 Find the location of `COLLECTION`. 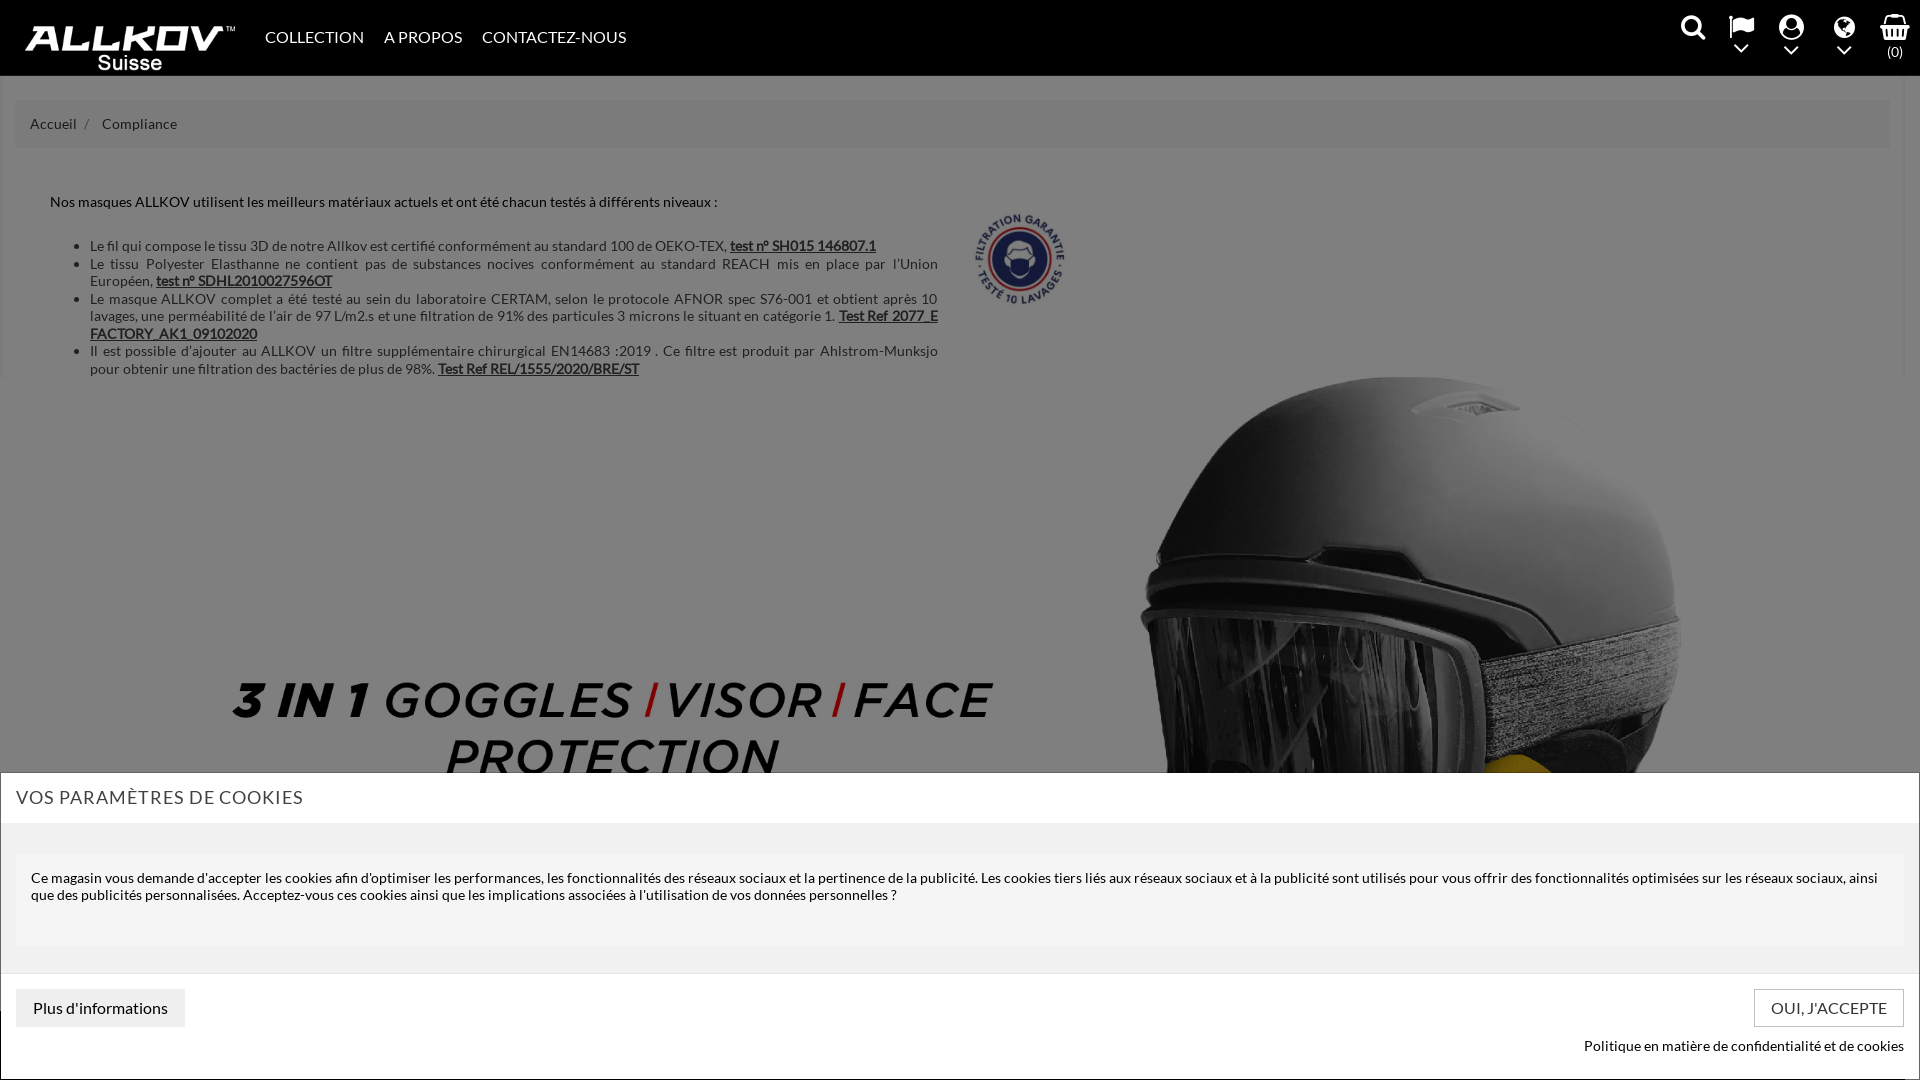

COLLECTION is located at coordinates (314, 37).